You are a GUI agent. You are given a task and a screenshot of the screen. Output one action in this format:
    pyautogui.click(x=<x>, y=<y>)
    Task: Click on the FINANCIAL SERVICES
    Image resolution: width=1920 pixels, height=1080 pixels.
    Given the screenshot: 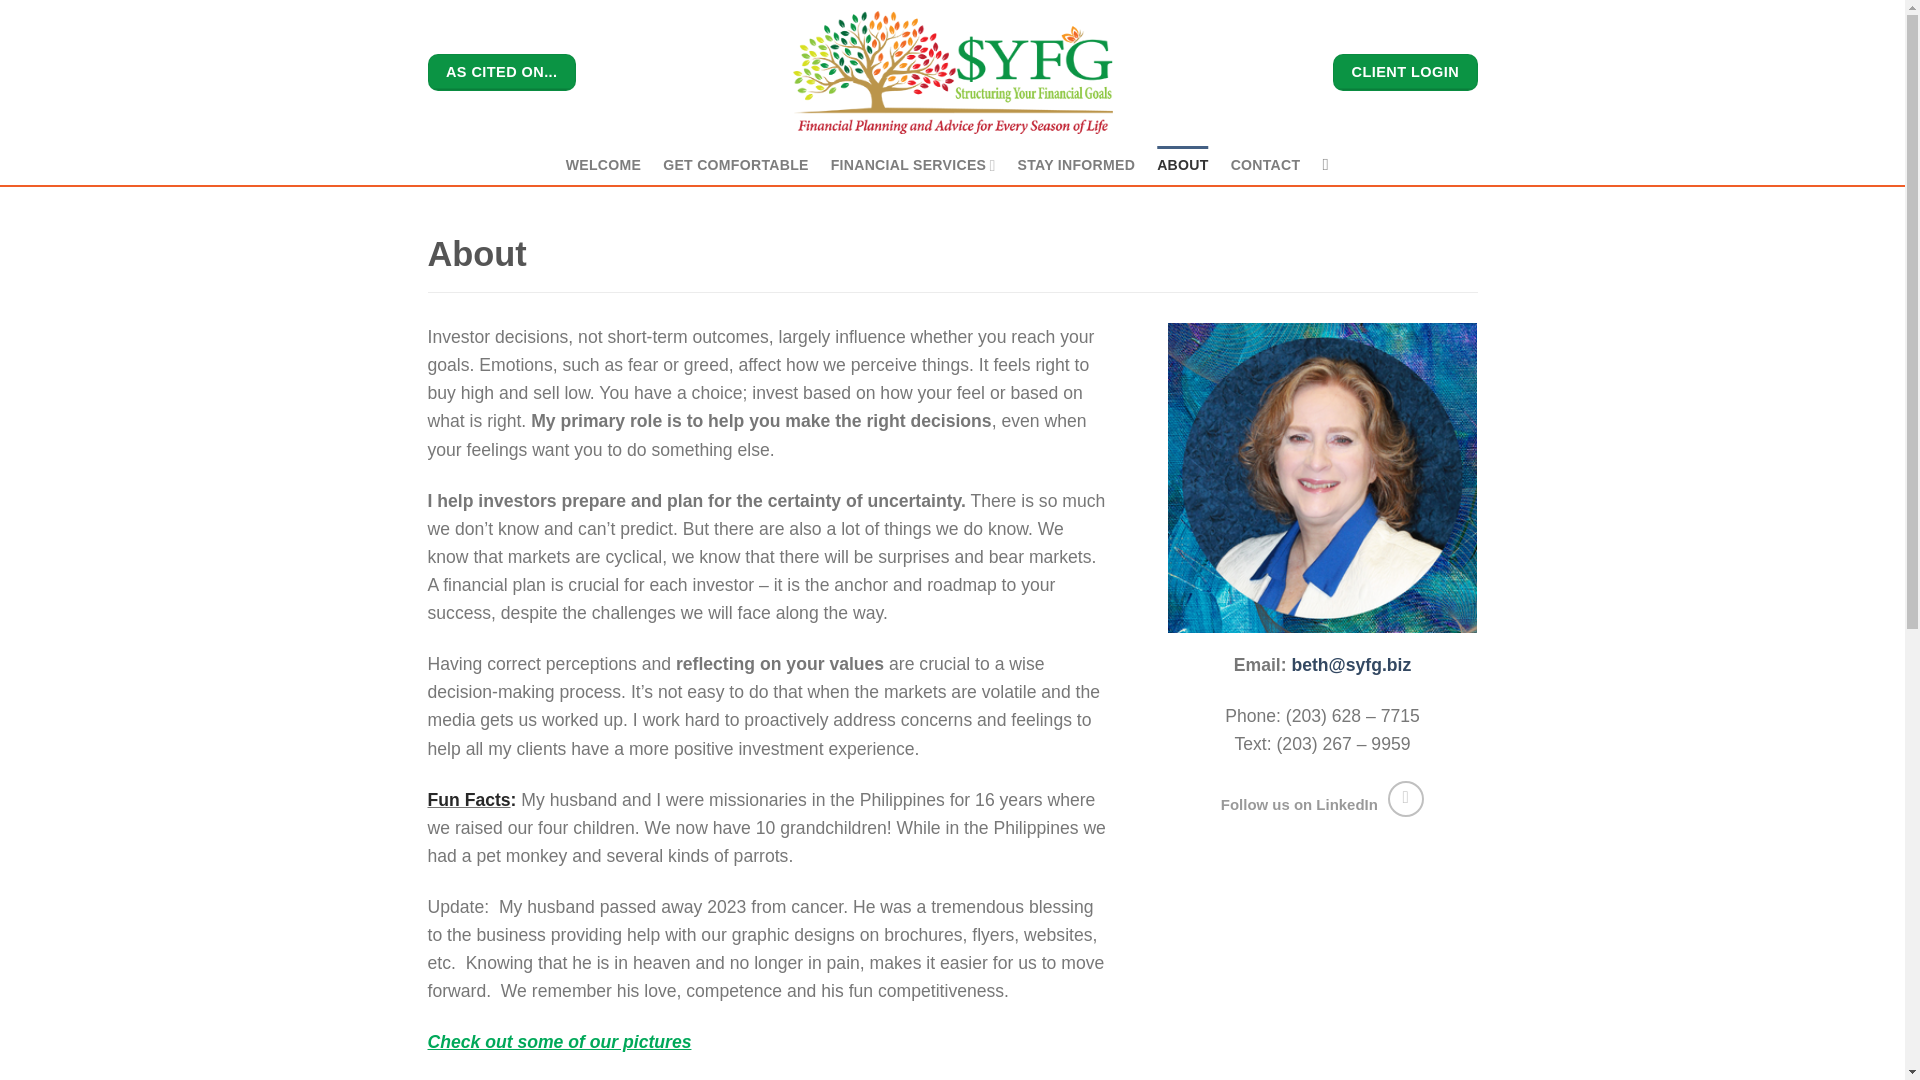 What is the action you would take?
    pyautogui.click(x=914, y=164)
    